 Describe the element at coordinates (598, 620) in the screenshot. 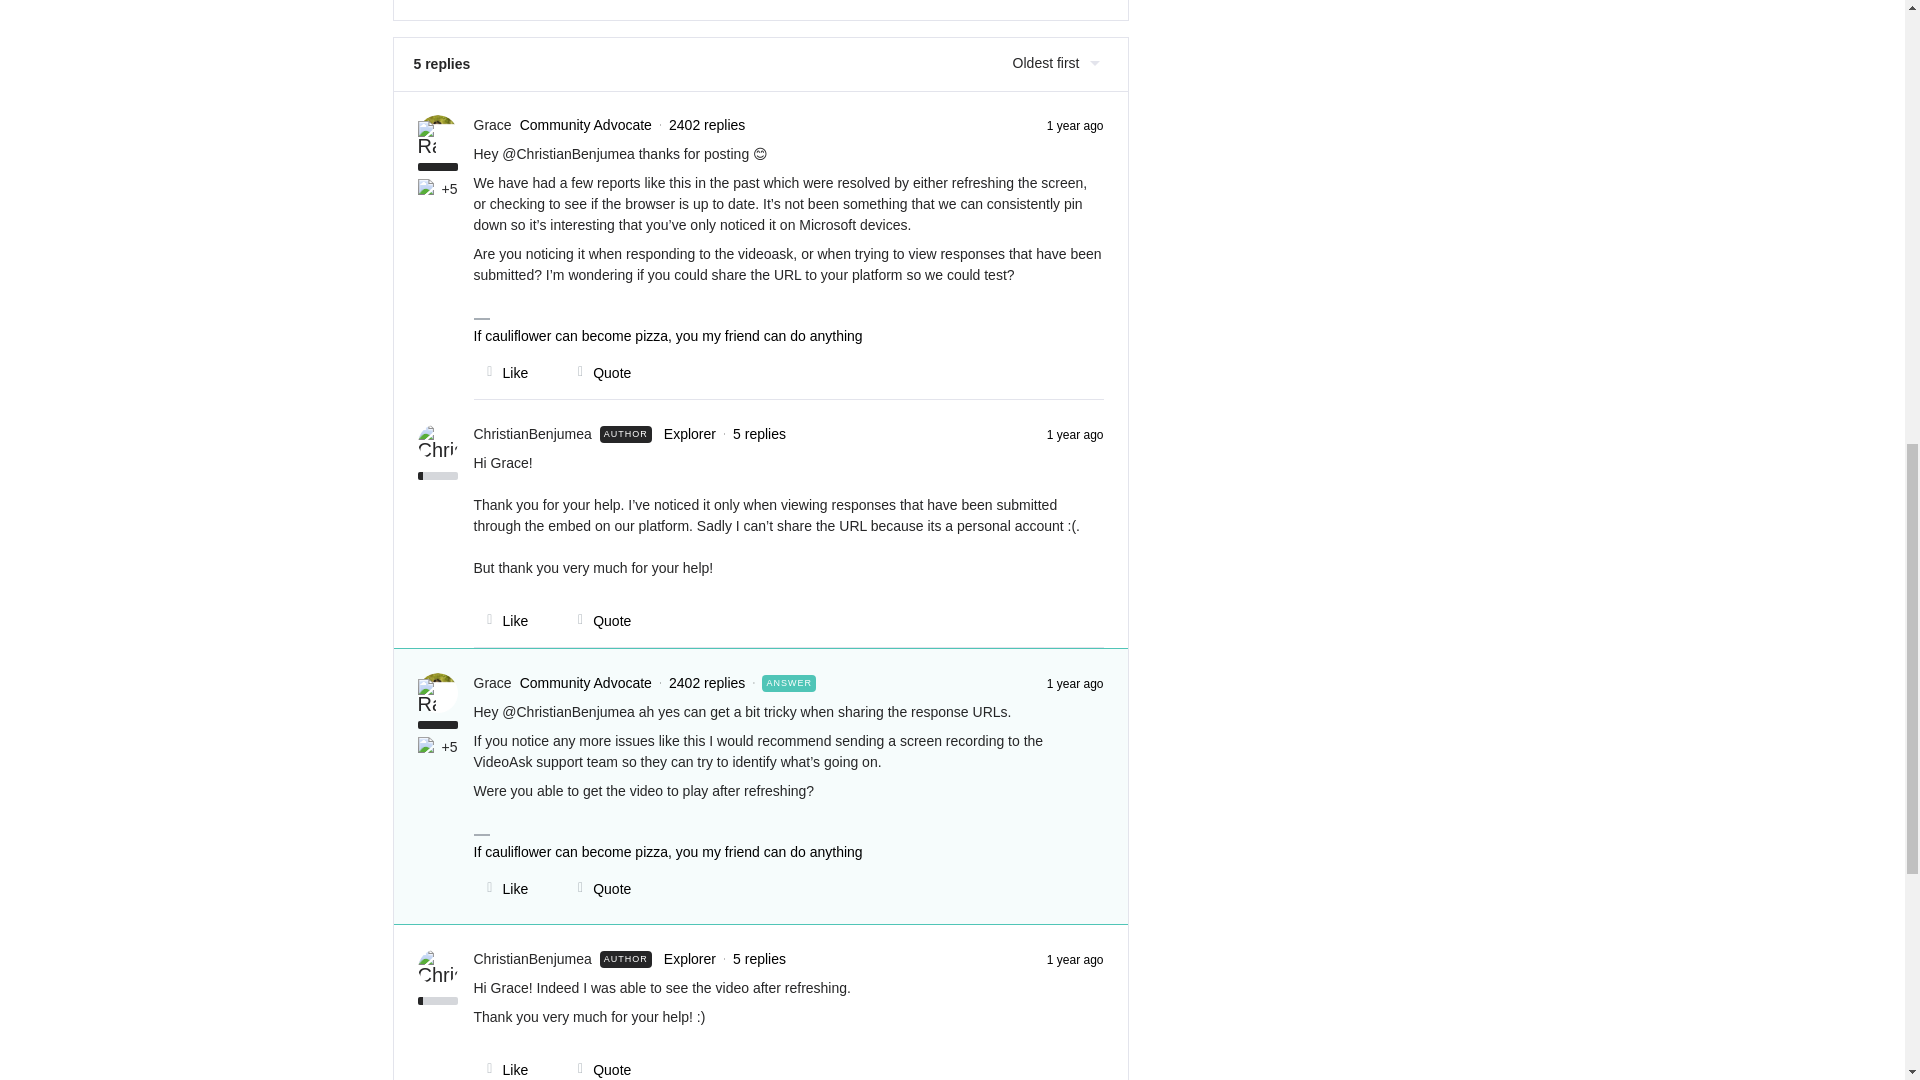

I see `Quote` at that location.